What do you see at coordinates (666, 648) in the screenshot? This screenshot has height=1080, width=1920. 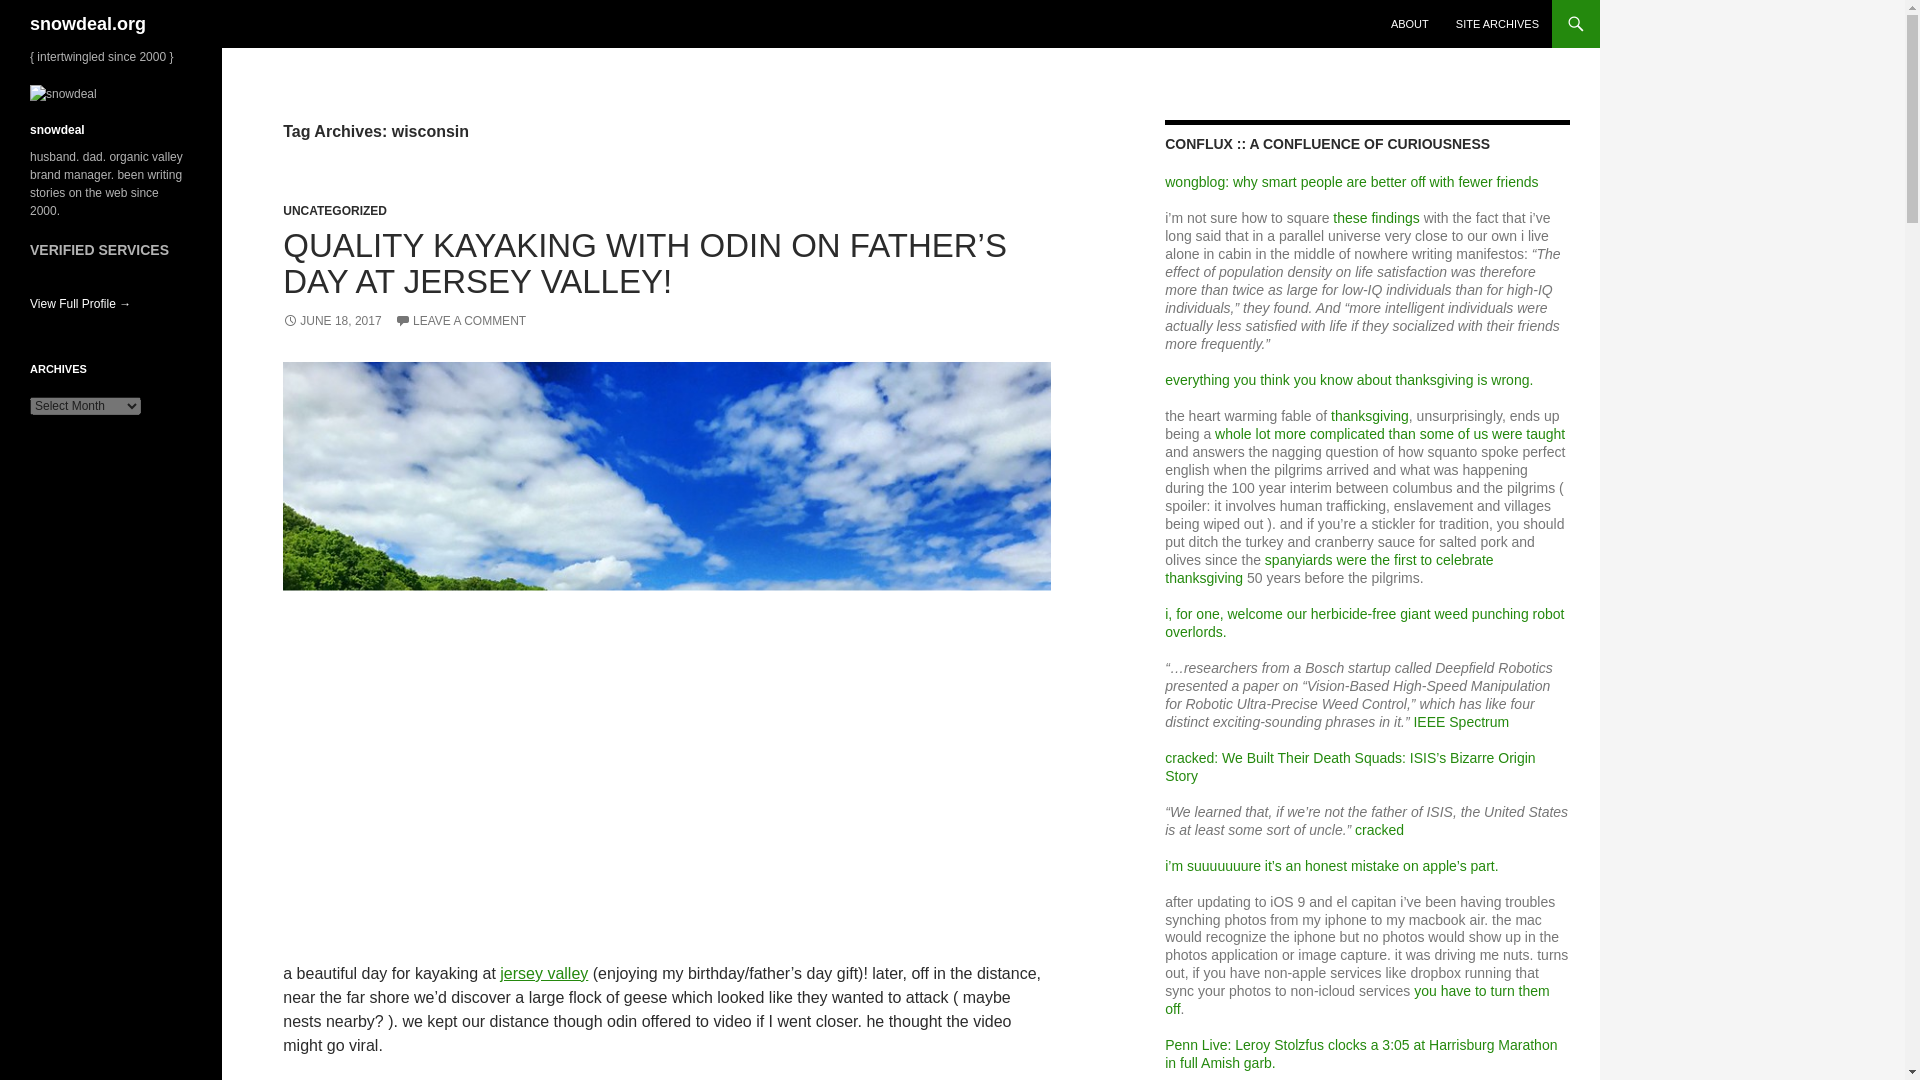 I see `quality kayaking with odin on father's day at jersey valley!` at bounding box center [666, 648].